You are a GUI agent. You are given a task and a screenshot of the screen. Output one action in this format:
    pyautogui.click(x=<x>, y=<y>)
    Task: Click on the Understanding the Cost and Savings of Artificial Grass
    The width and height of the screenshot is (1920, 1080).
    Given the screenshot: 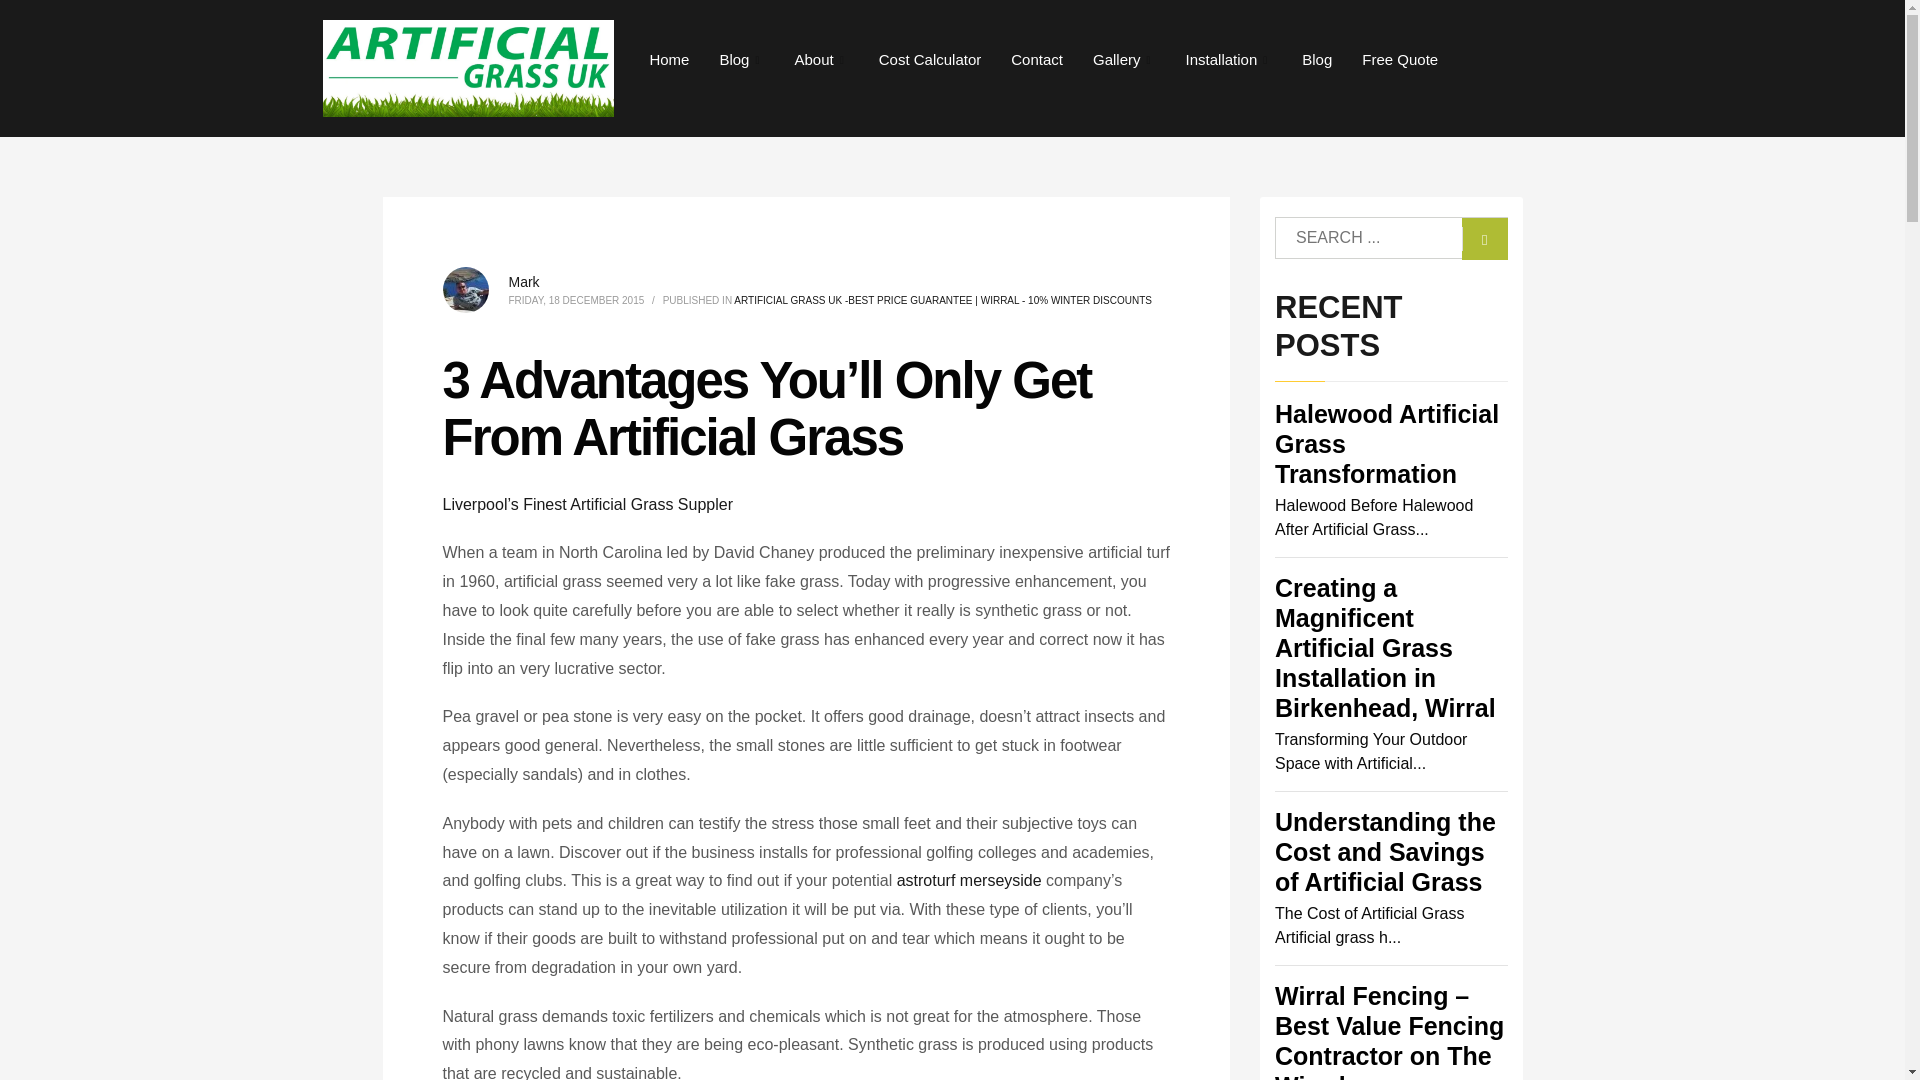 What is the action you would take?
    pyautogui.click(x=1384, y=852)
    